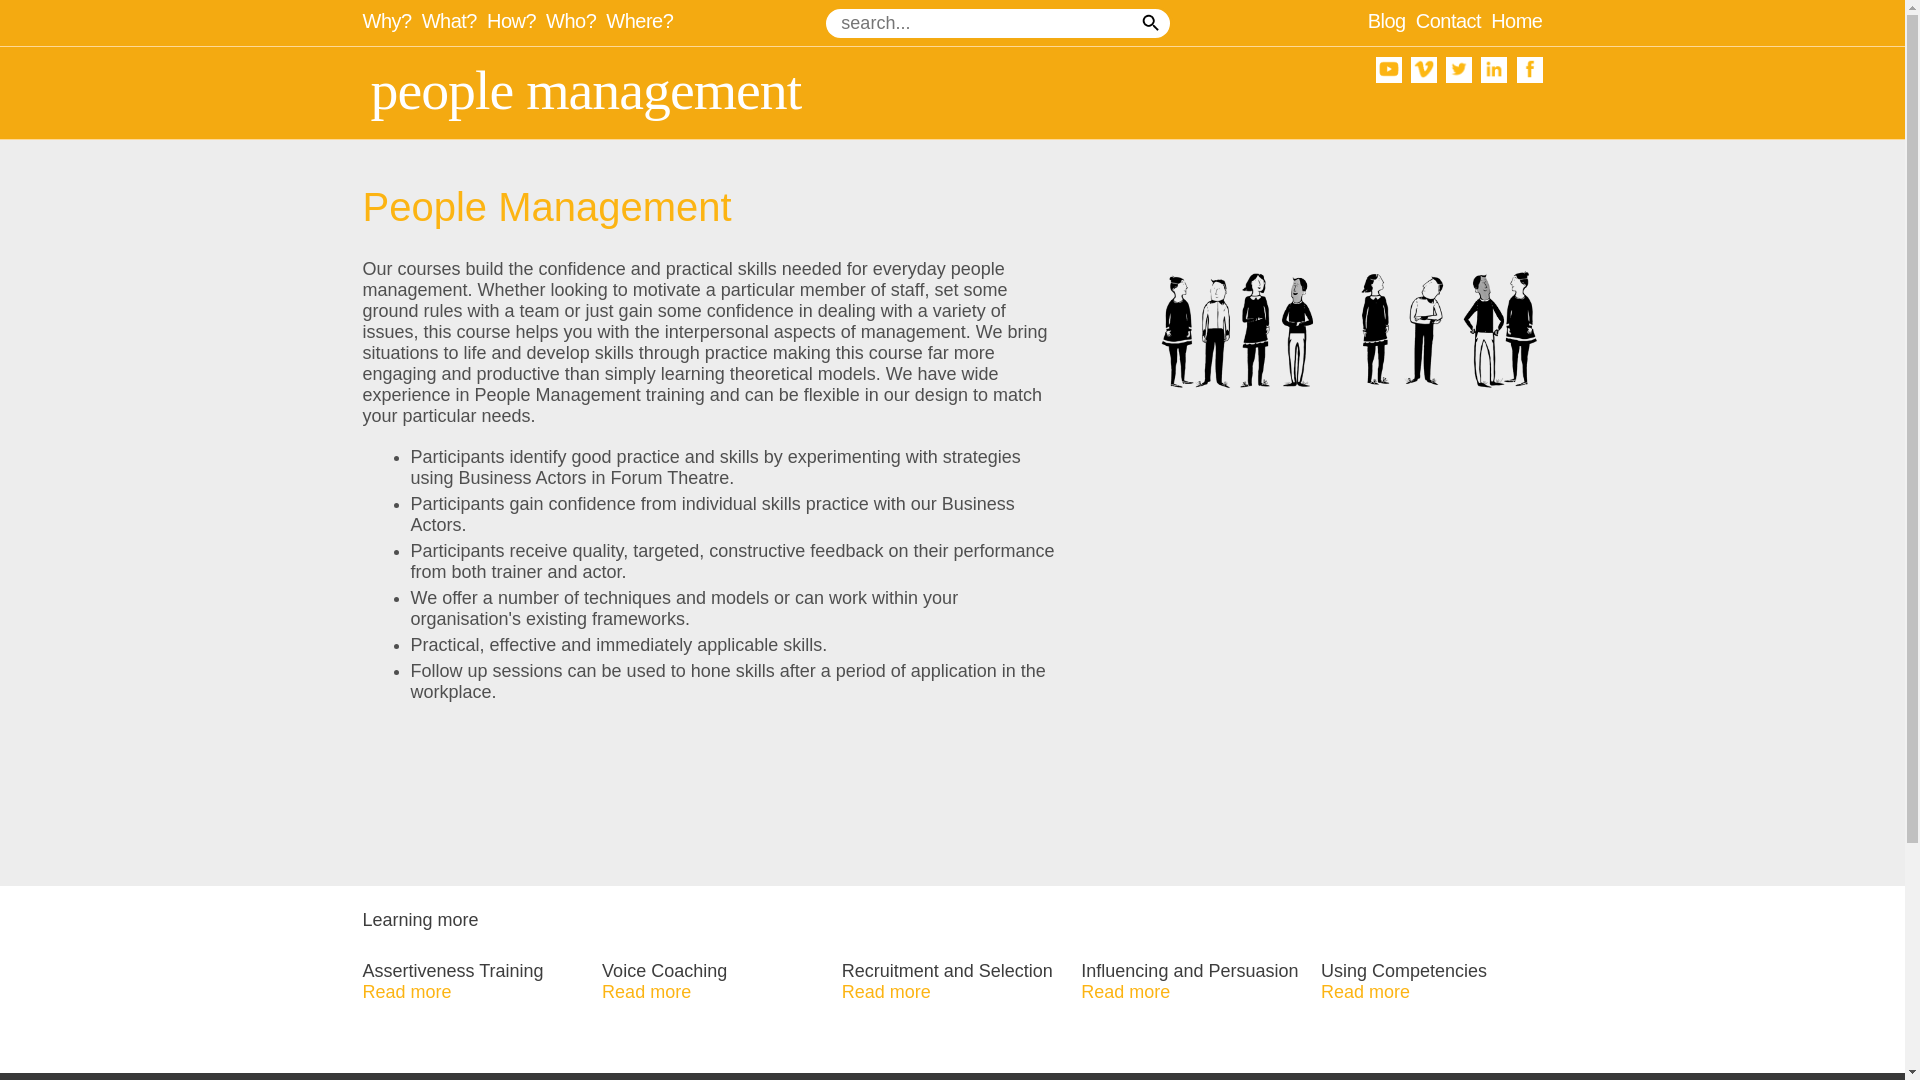  I want to click on Read more, so click(1364, 992).